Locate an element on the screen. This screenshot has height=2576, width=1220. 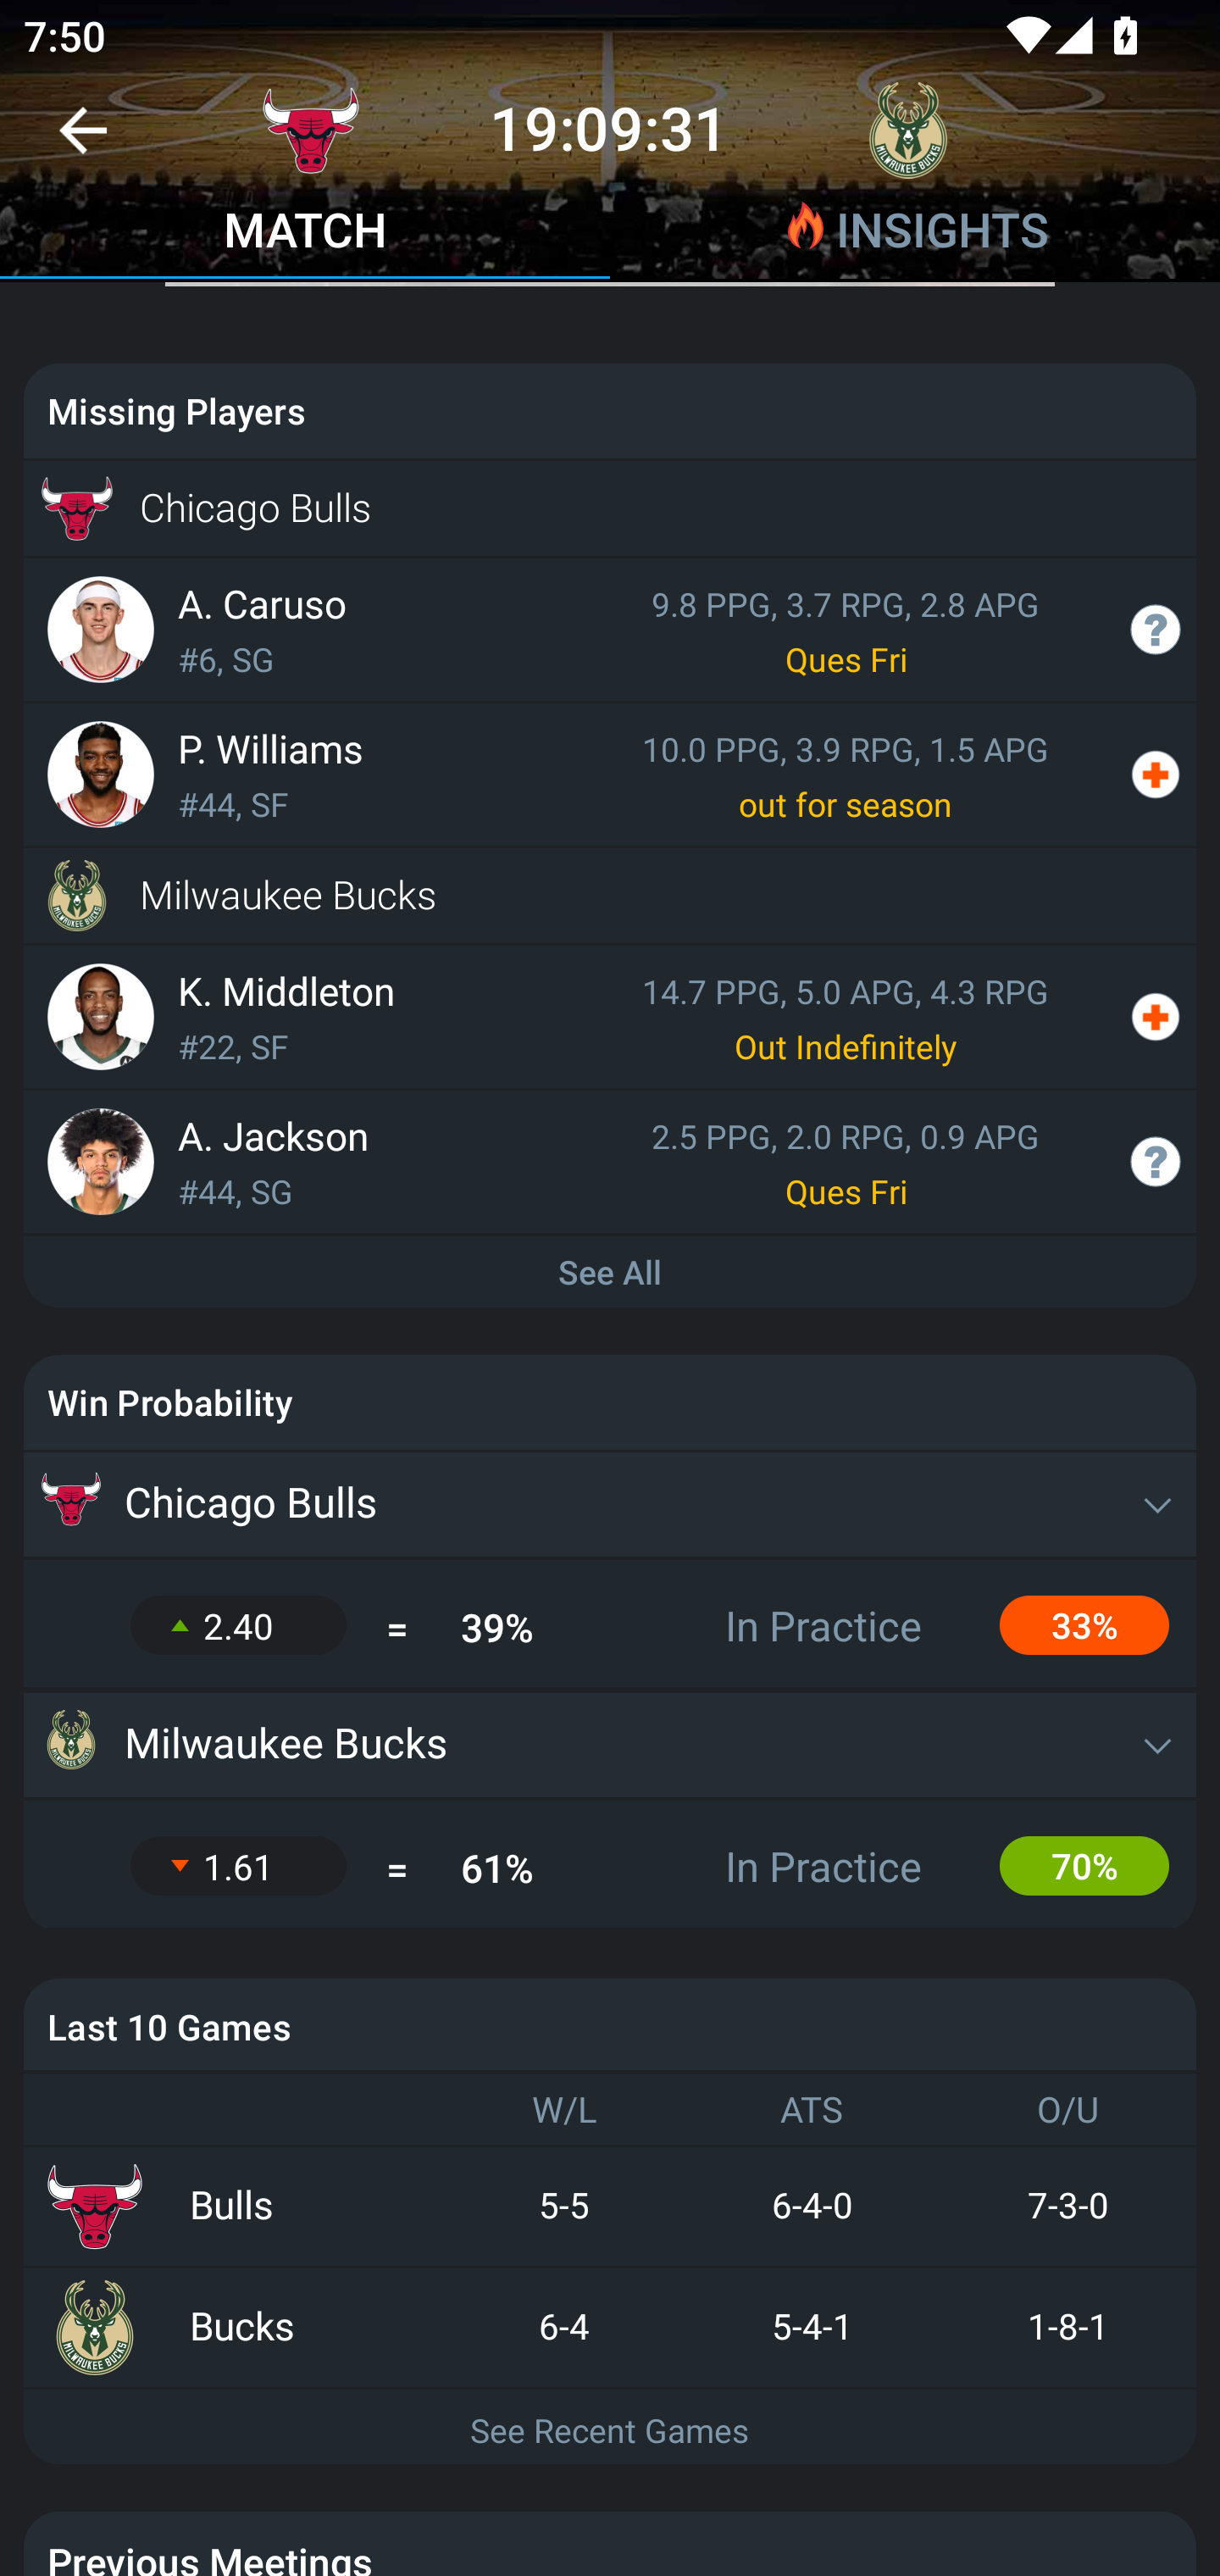
See All is located at coordinates (610, 1273).